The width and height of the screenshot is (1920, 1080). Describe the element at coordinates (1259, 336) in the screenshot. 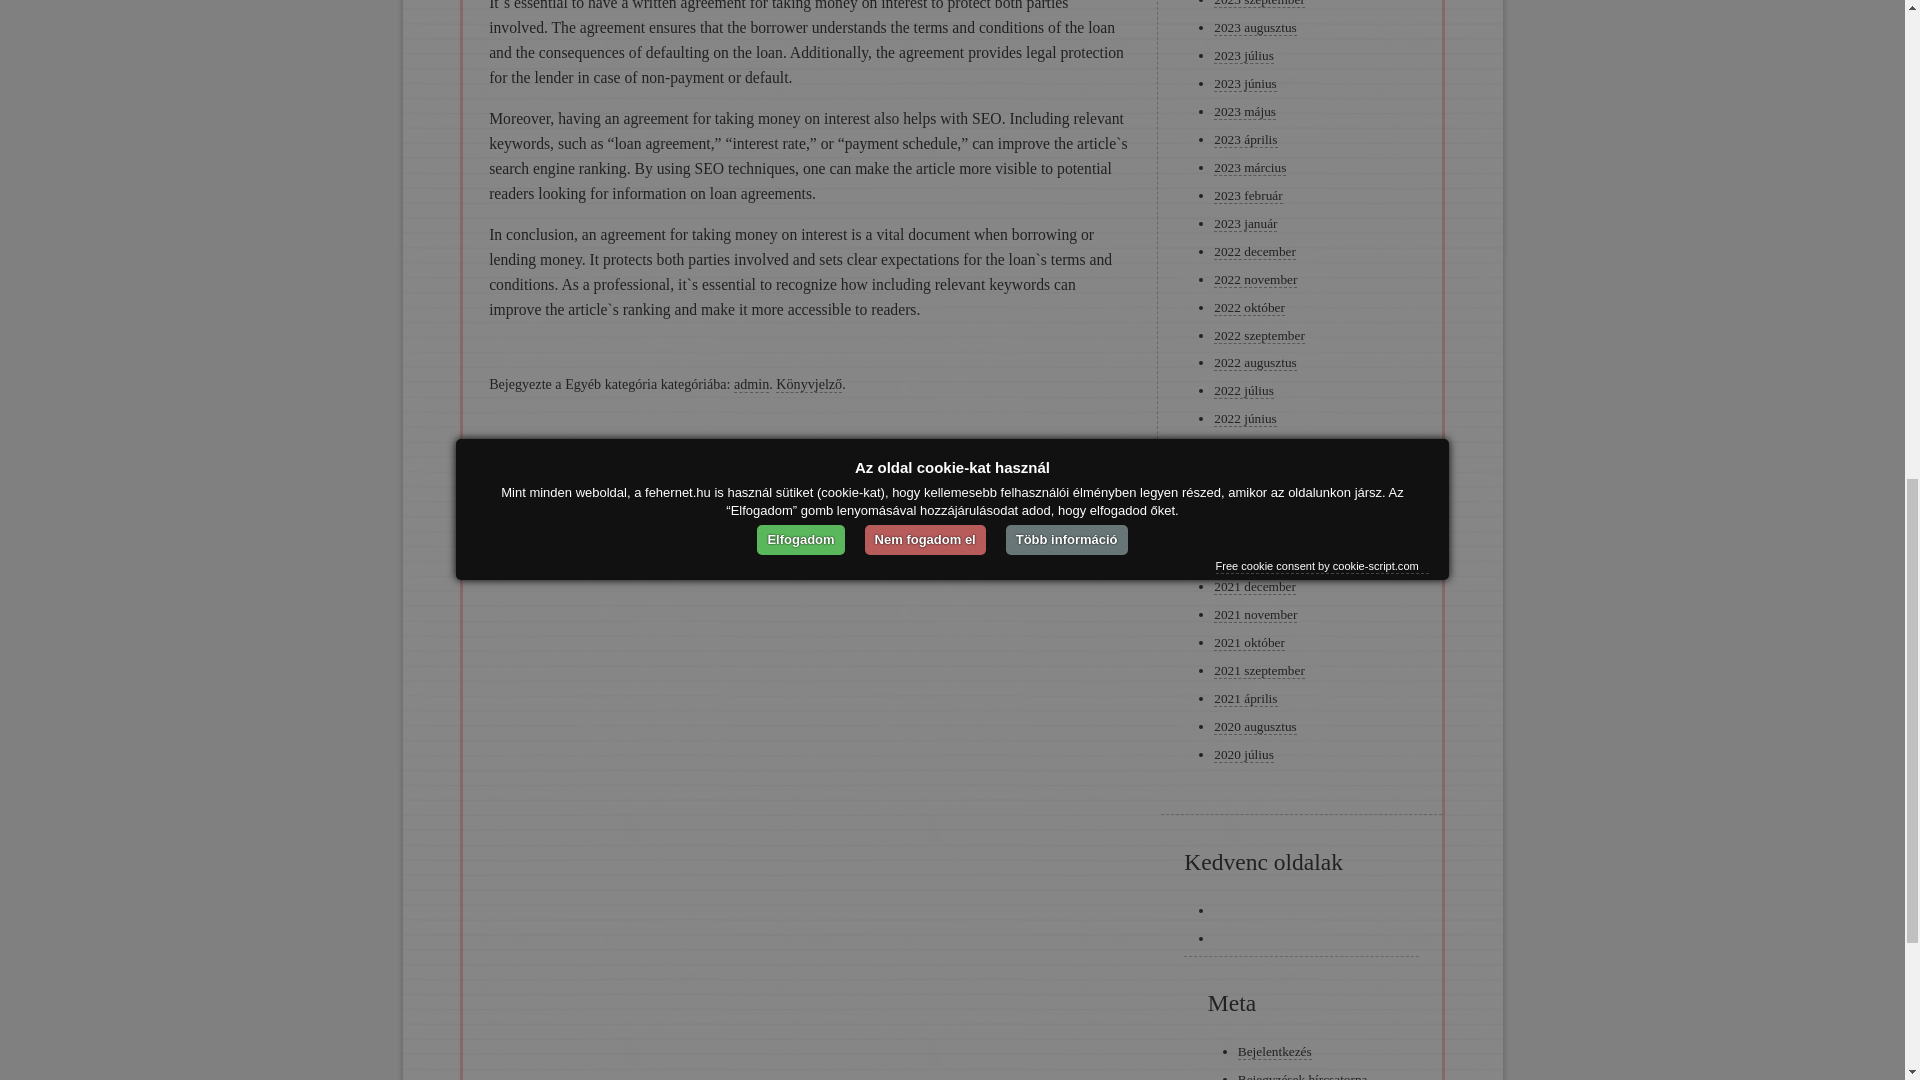

I see `2022 szeptember` at that location.